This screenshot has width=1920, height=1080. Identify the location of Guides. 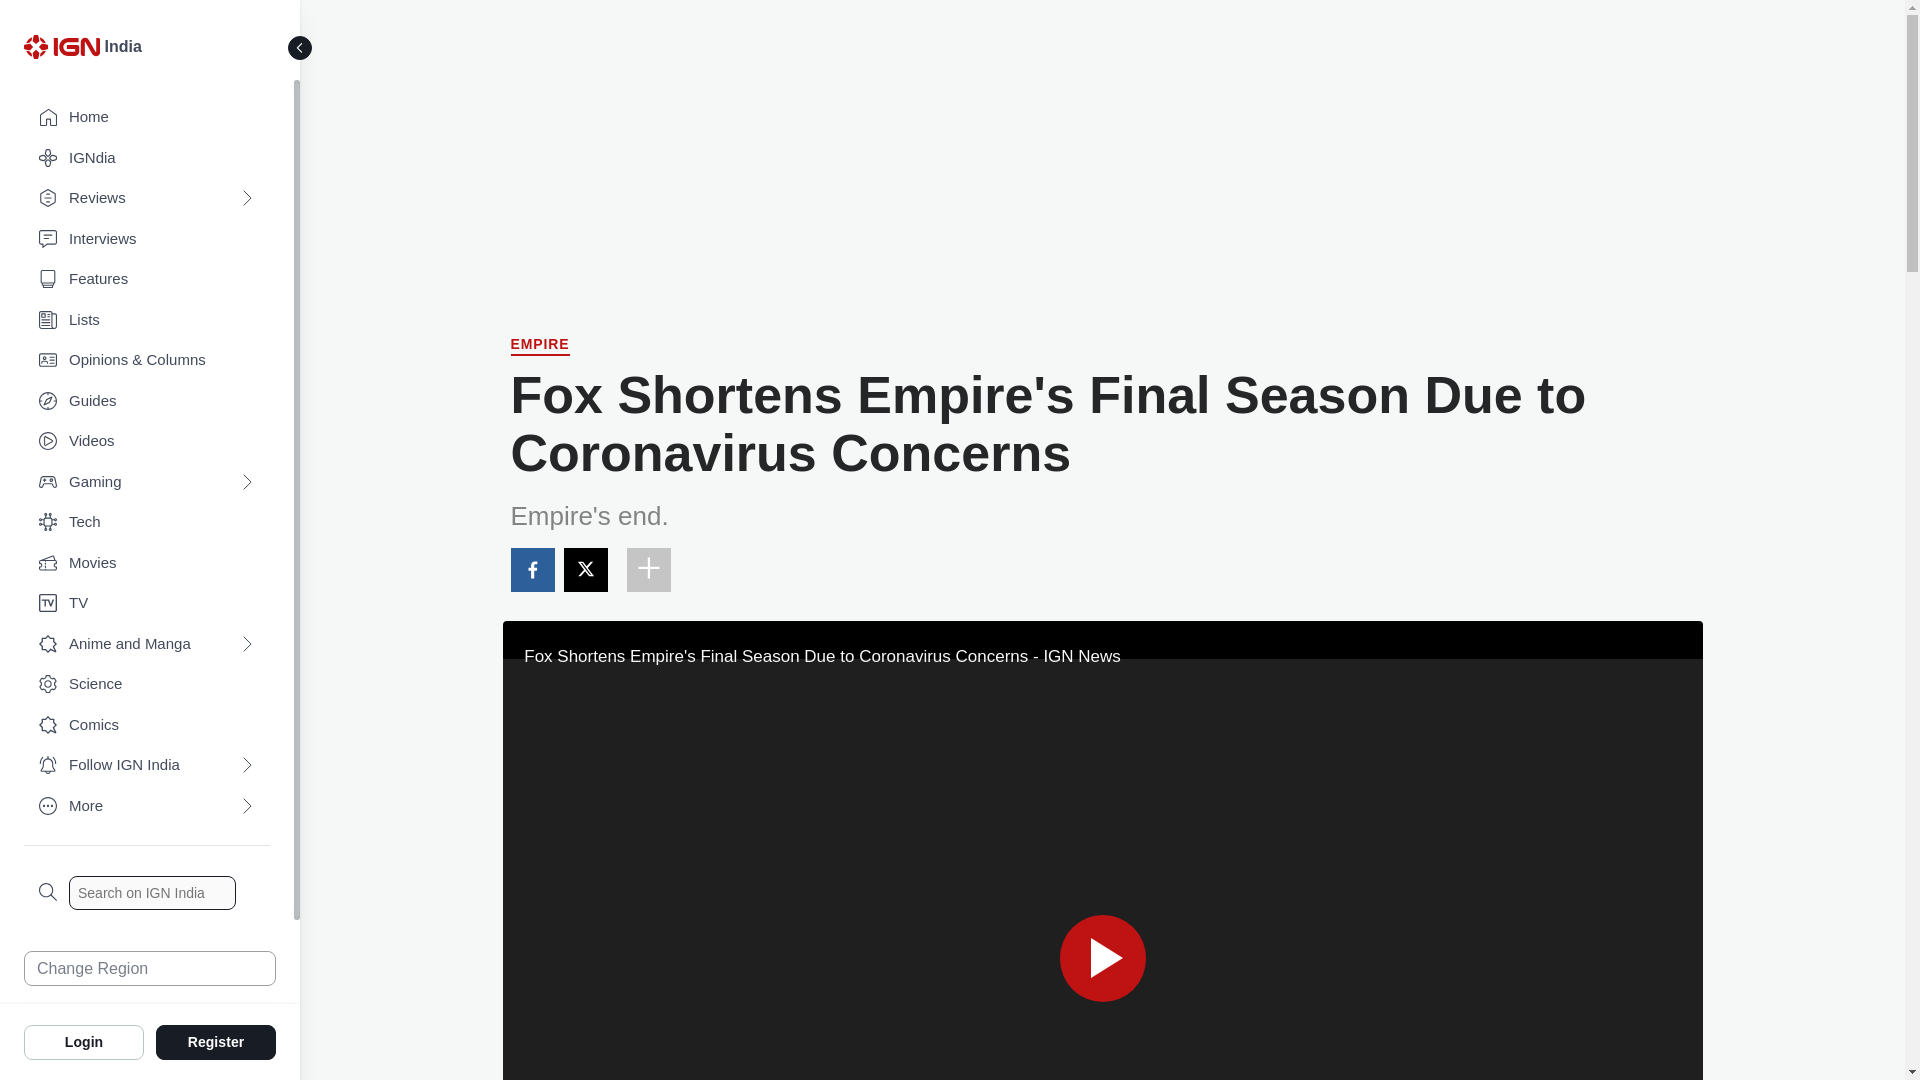
(146, 402).